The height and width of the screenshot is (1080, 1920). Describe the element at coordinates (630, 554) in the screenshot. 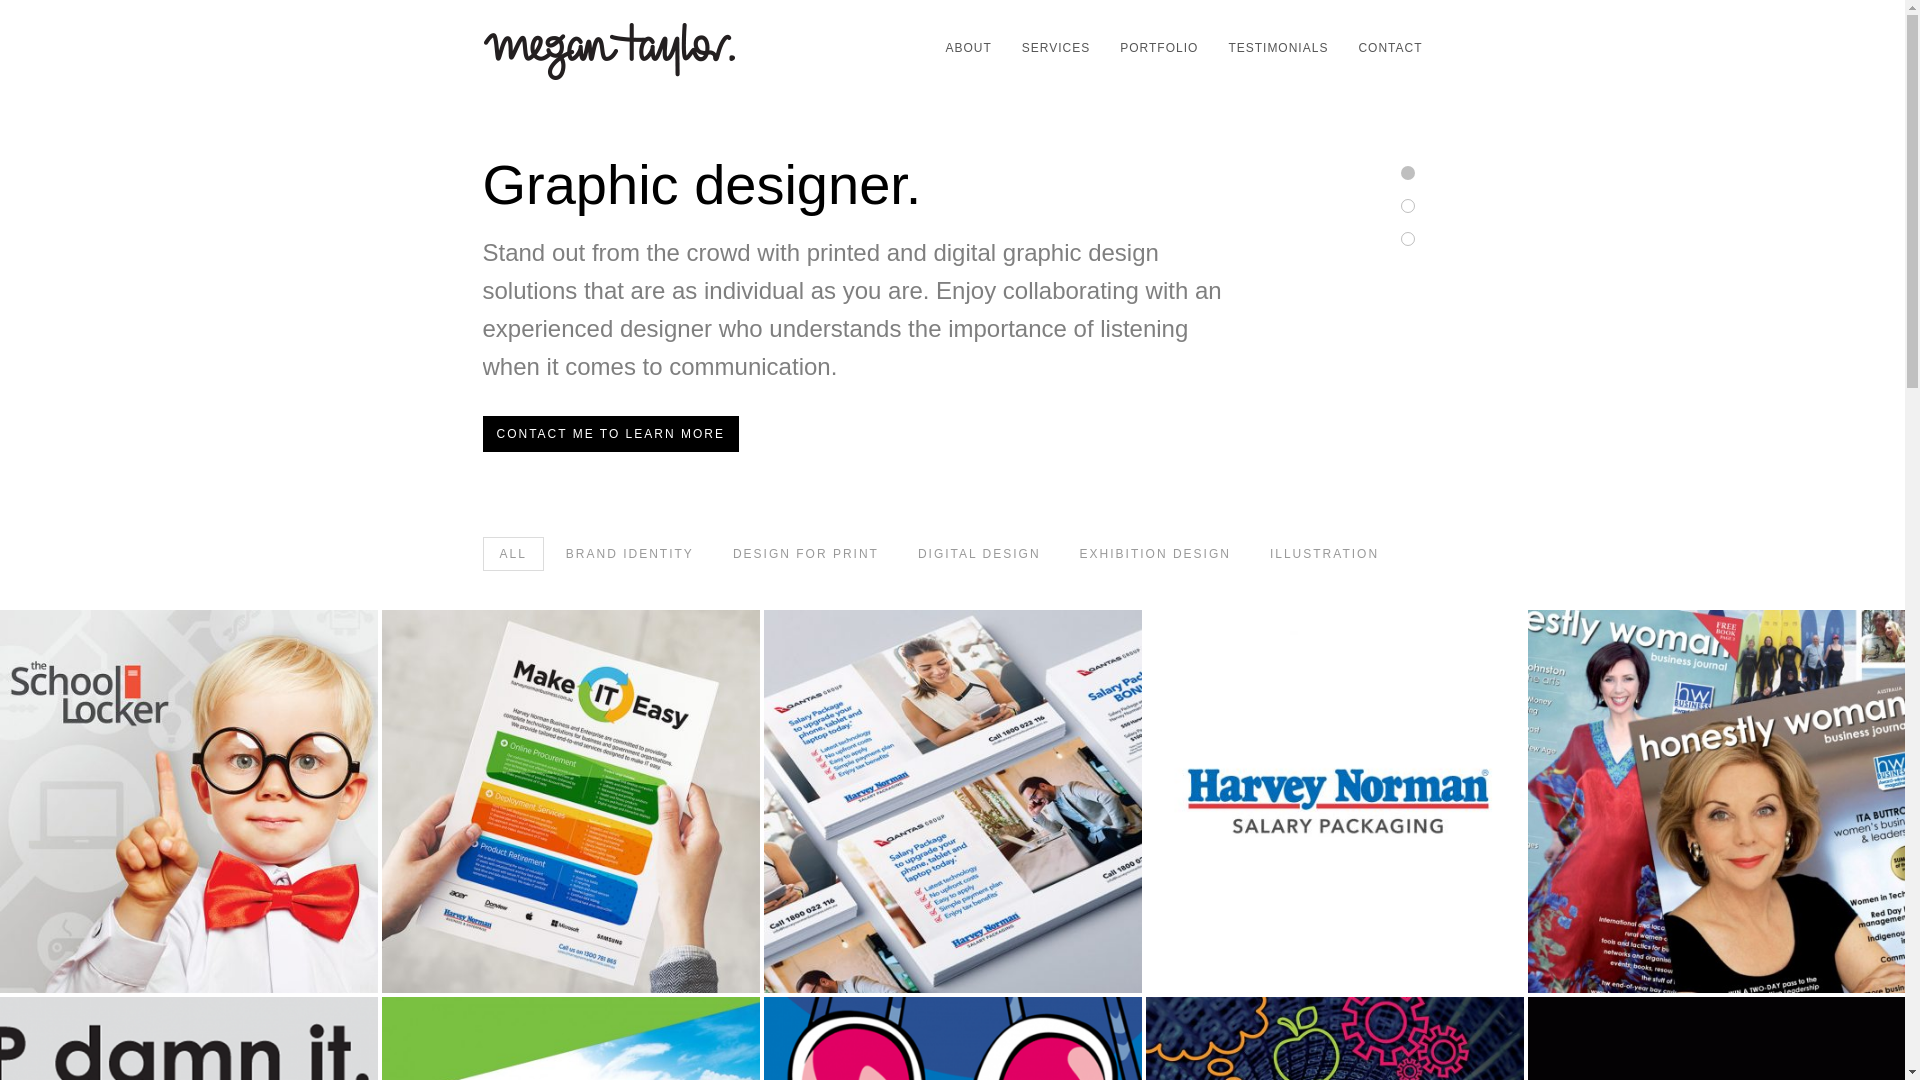

I see `BRAND IDENTITY` at that location.